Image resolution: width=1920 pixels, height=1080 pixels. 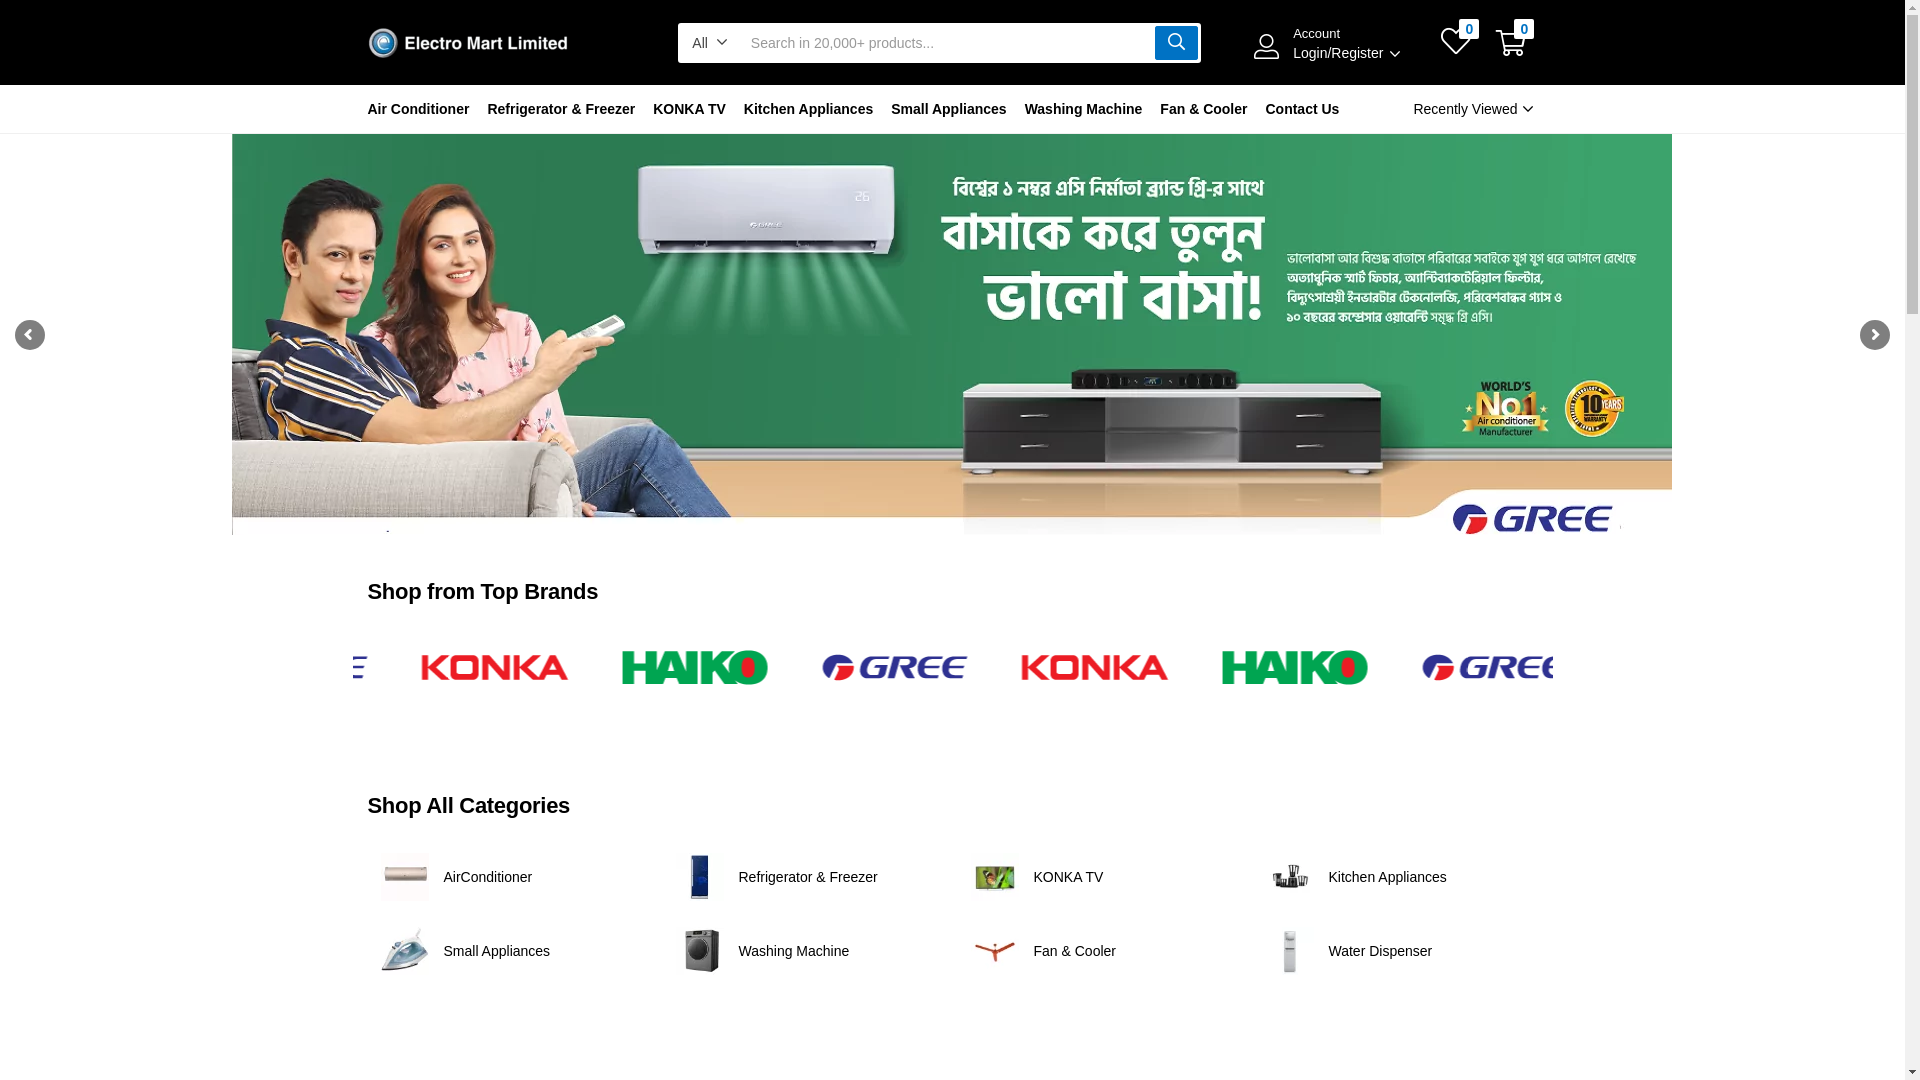 I want to click on EM-LOGO-white, so click(x=468, y=43).